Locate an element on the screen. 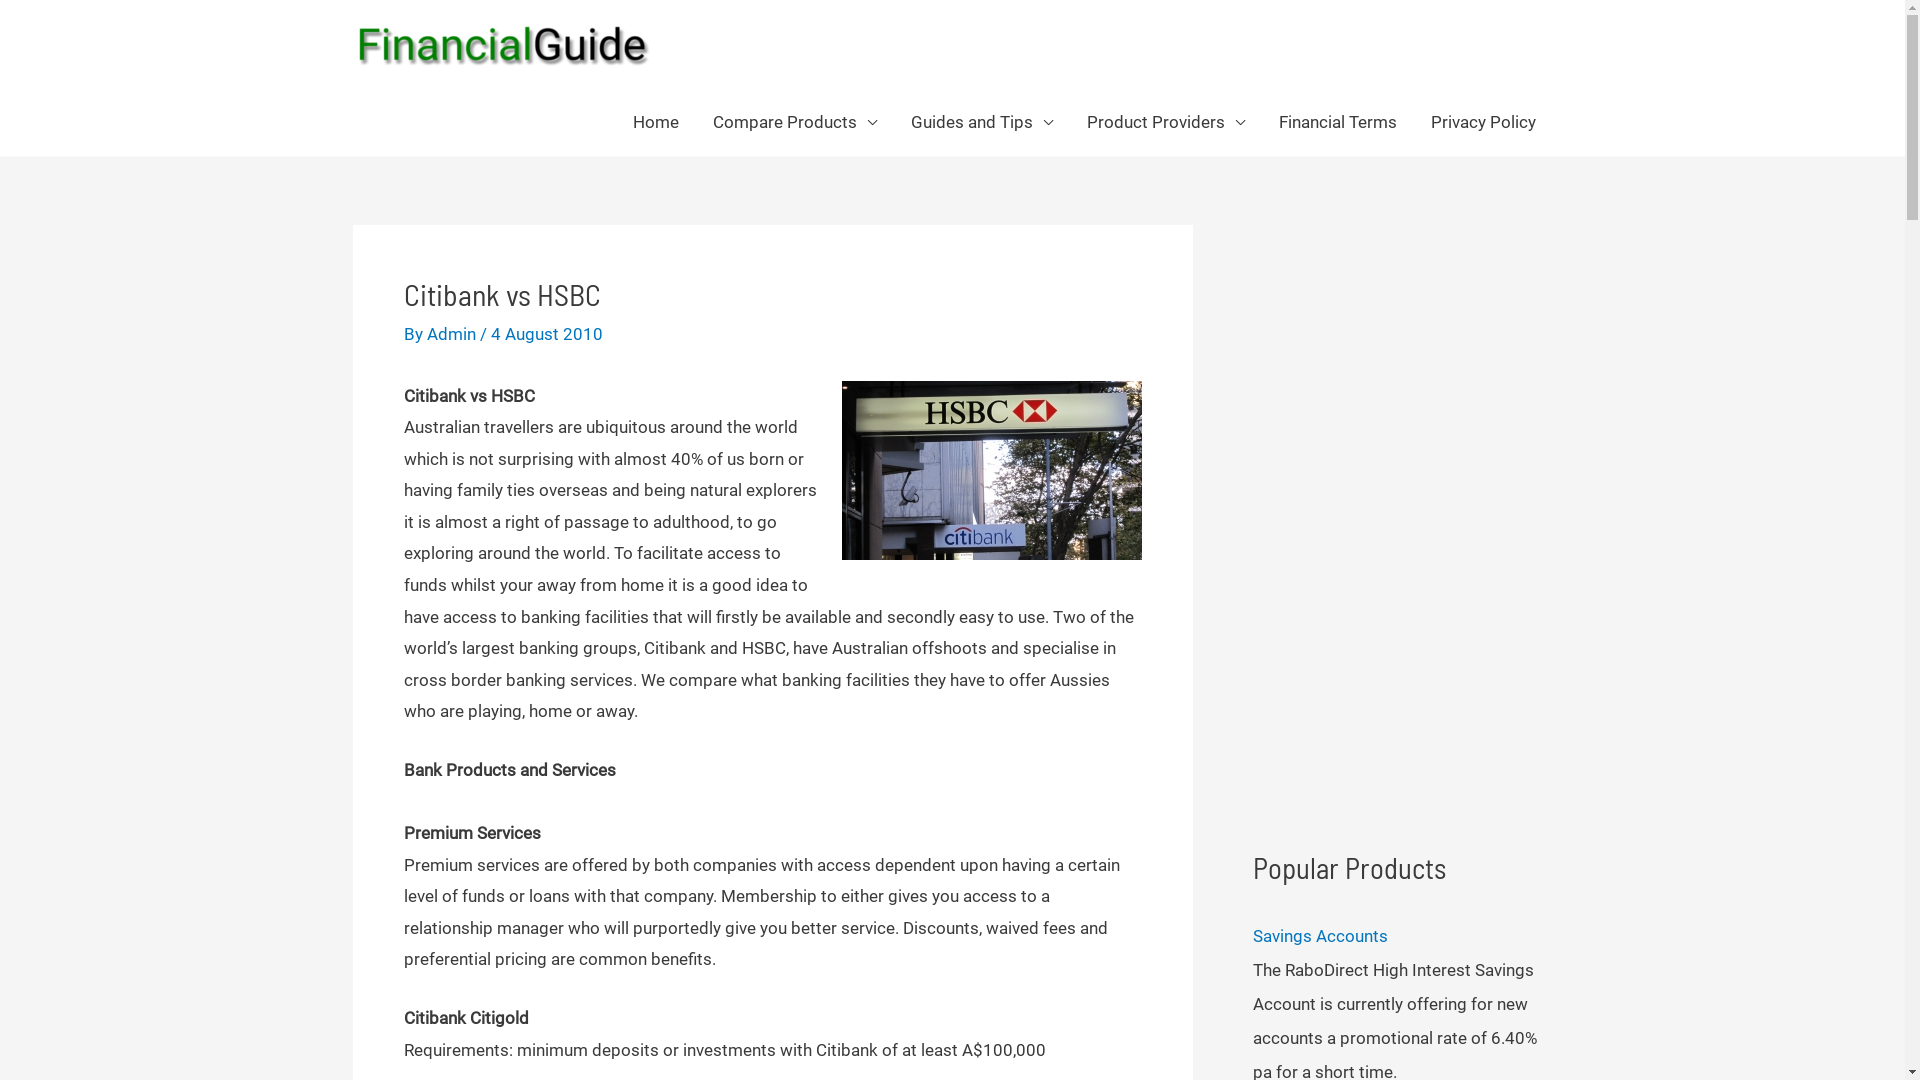  Financial Terms is located at coordinates (1338, 122).